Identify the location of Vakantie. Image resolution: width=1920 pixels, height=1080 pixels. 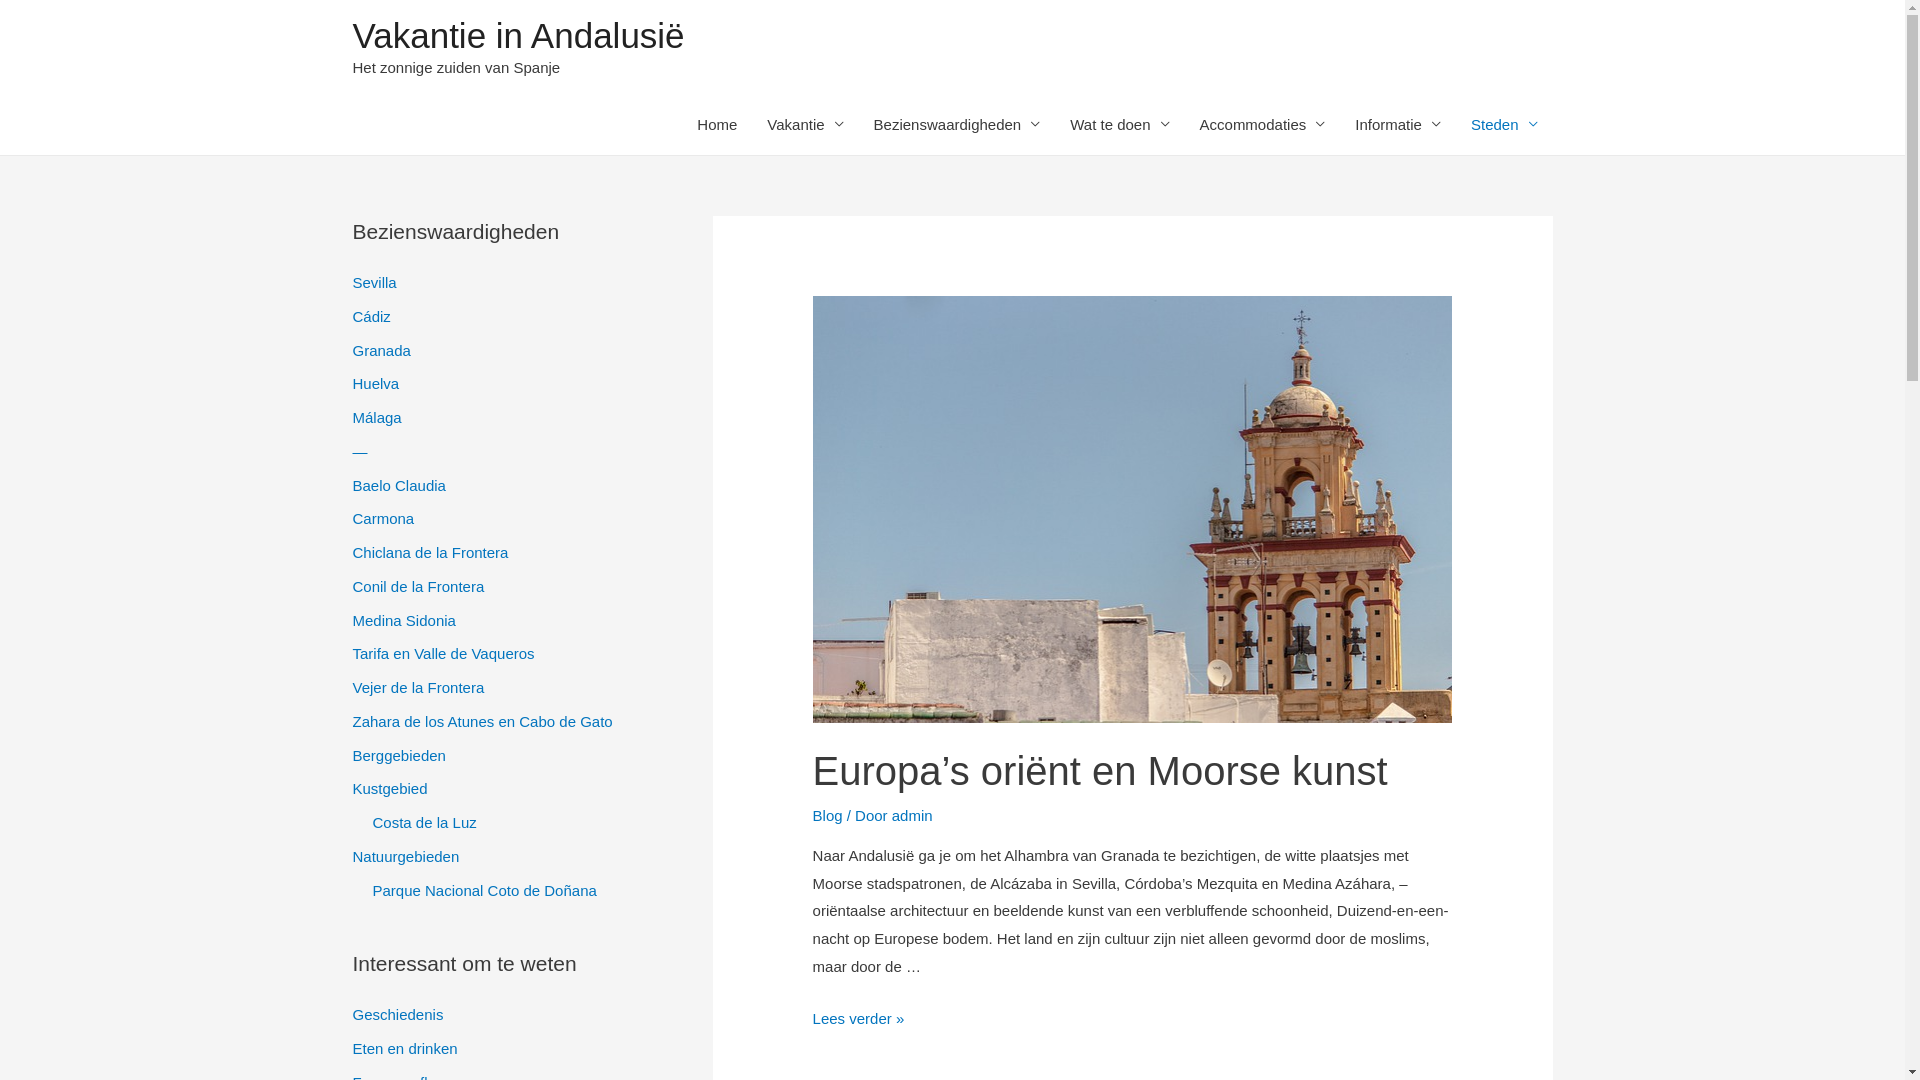
(805, 124).